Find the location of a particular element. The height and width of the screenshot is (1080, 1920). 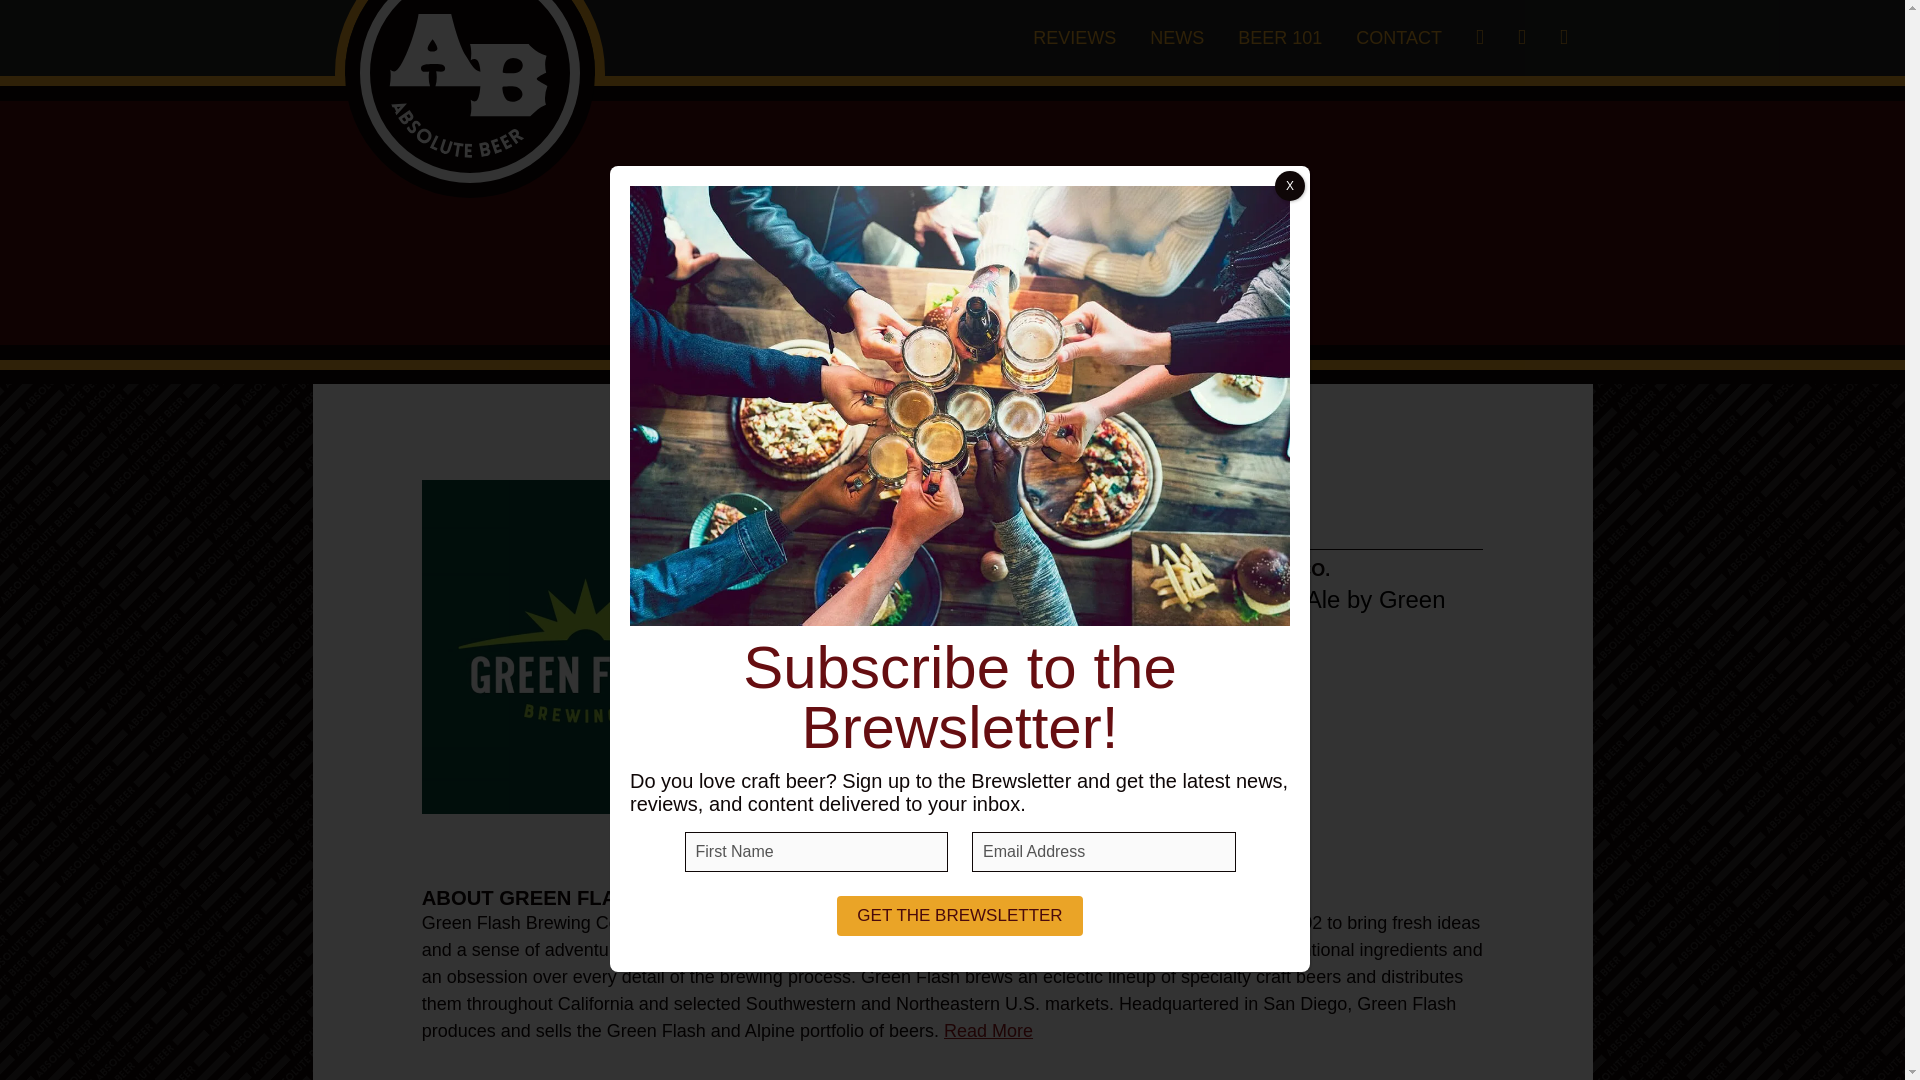

Email Address is located at coordinates (1104, 851).